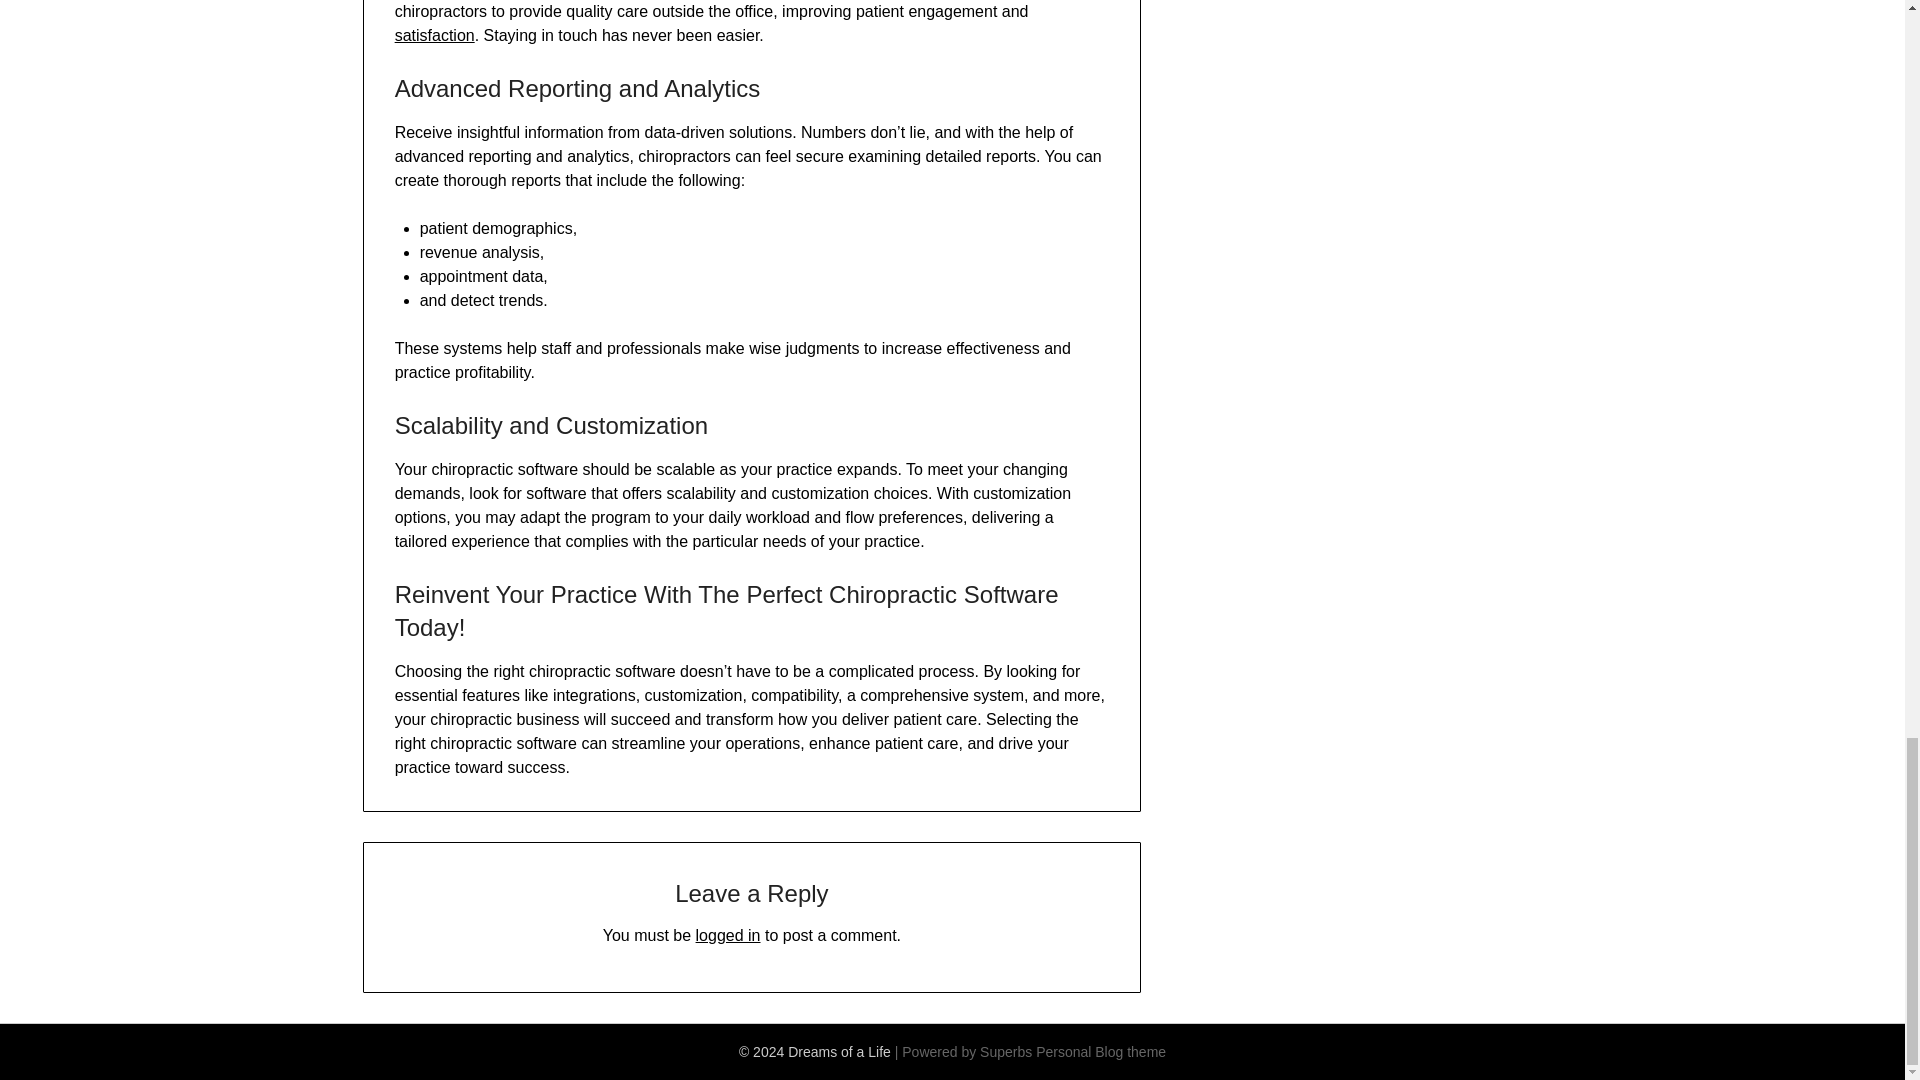  Describe the element at coordinates (1100, 1052) in the screenshot. I see `Personal Blog theme` at that location.